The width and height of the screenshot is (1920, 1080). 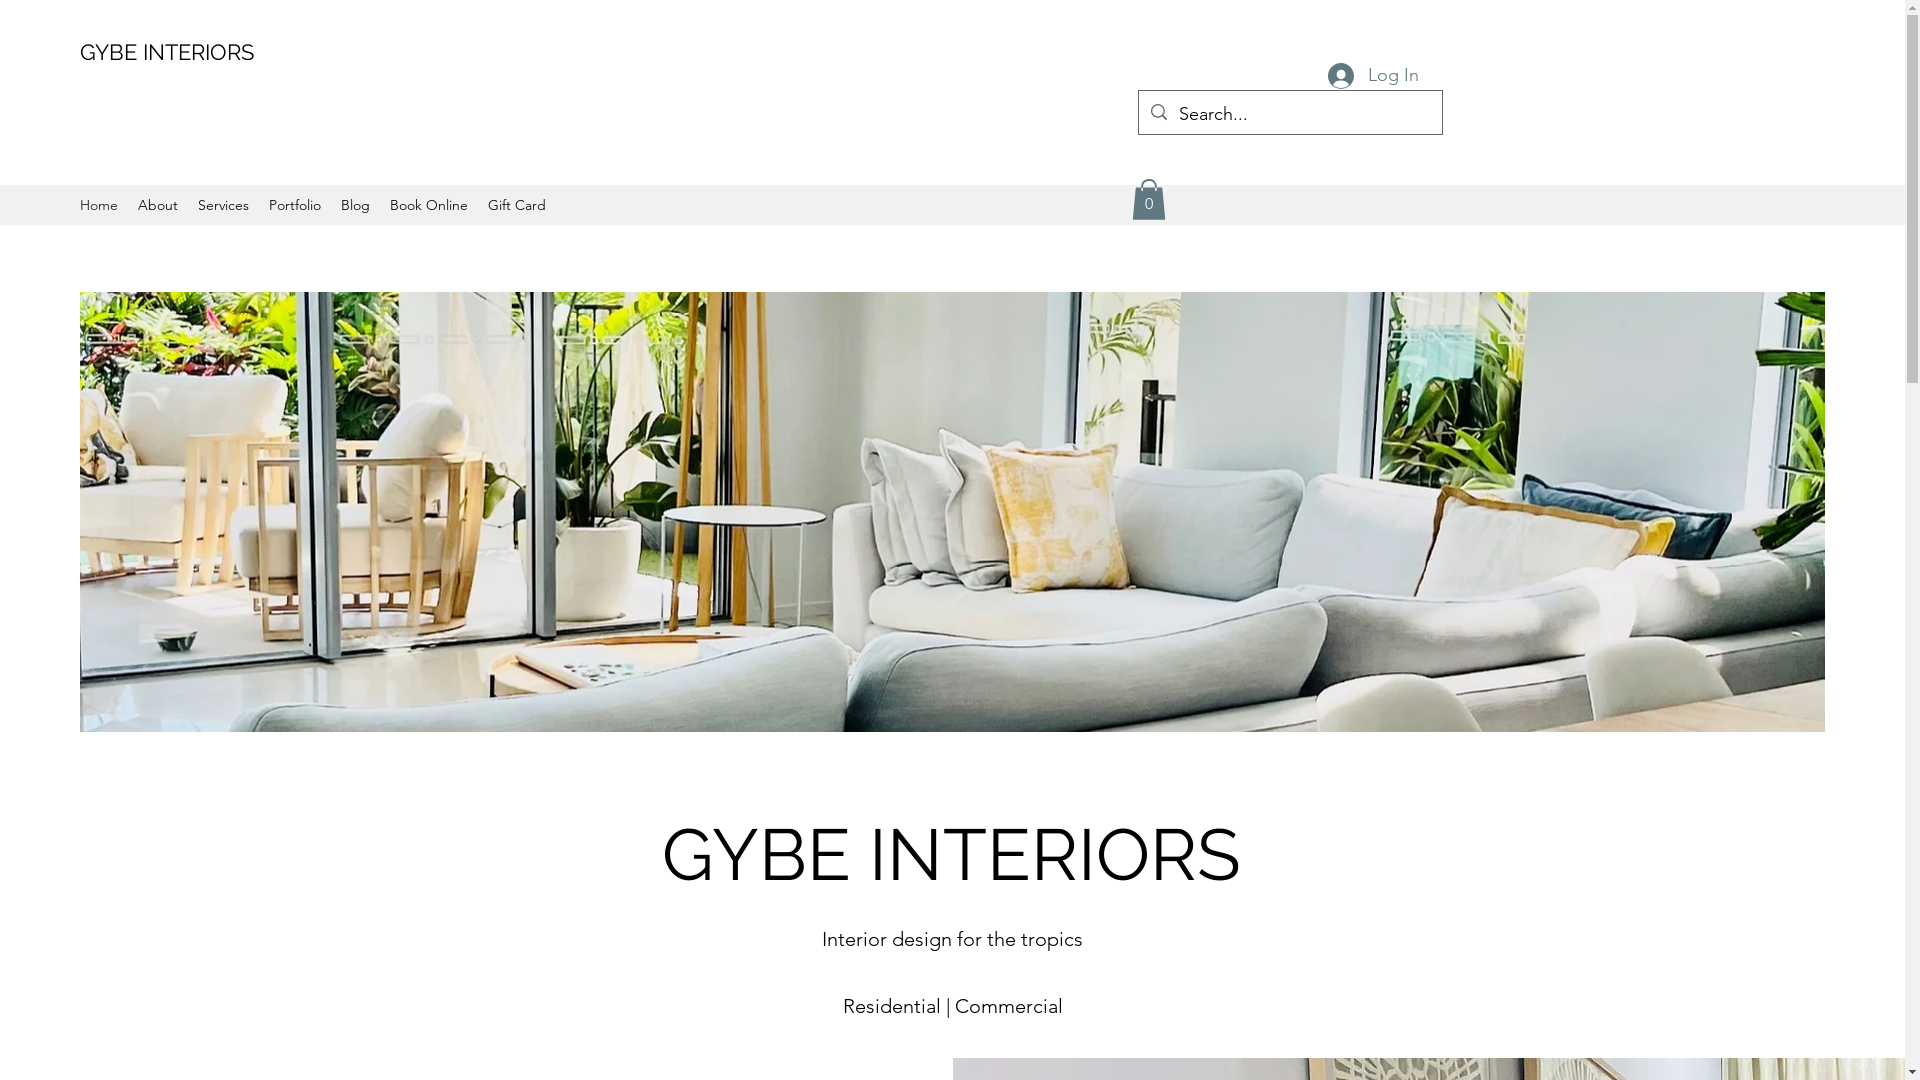 What do you see at coordinates (99, 205) in the screenshot?
I see `Home` at bounding box center [99, 205].